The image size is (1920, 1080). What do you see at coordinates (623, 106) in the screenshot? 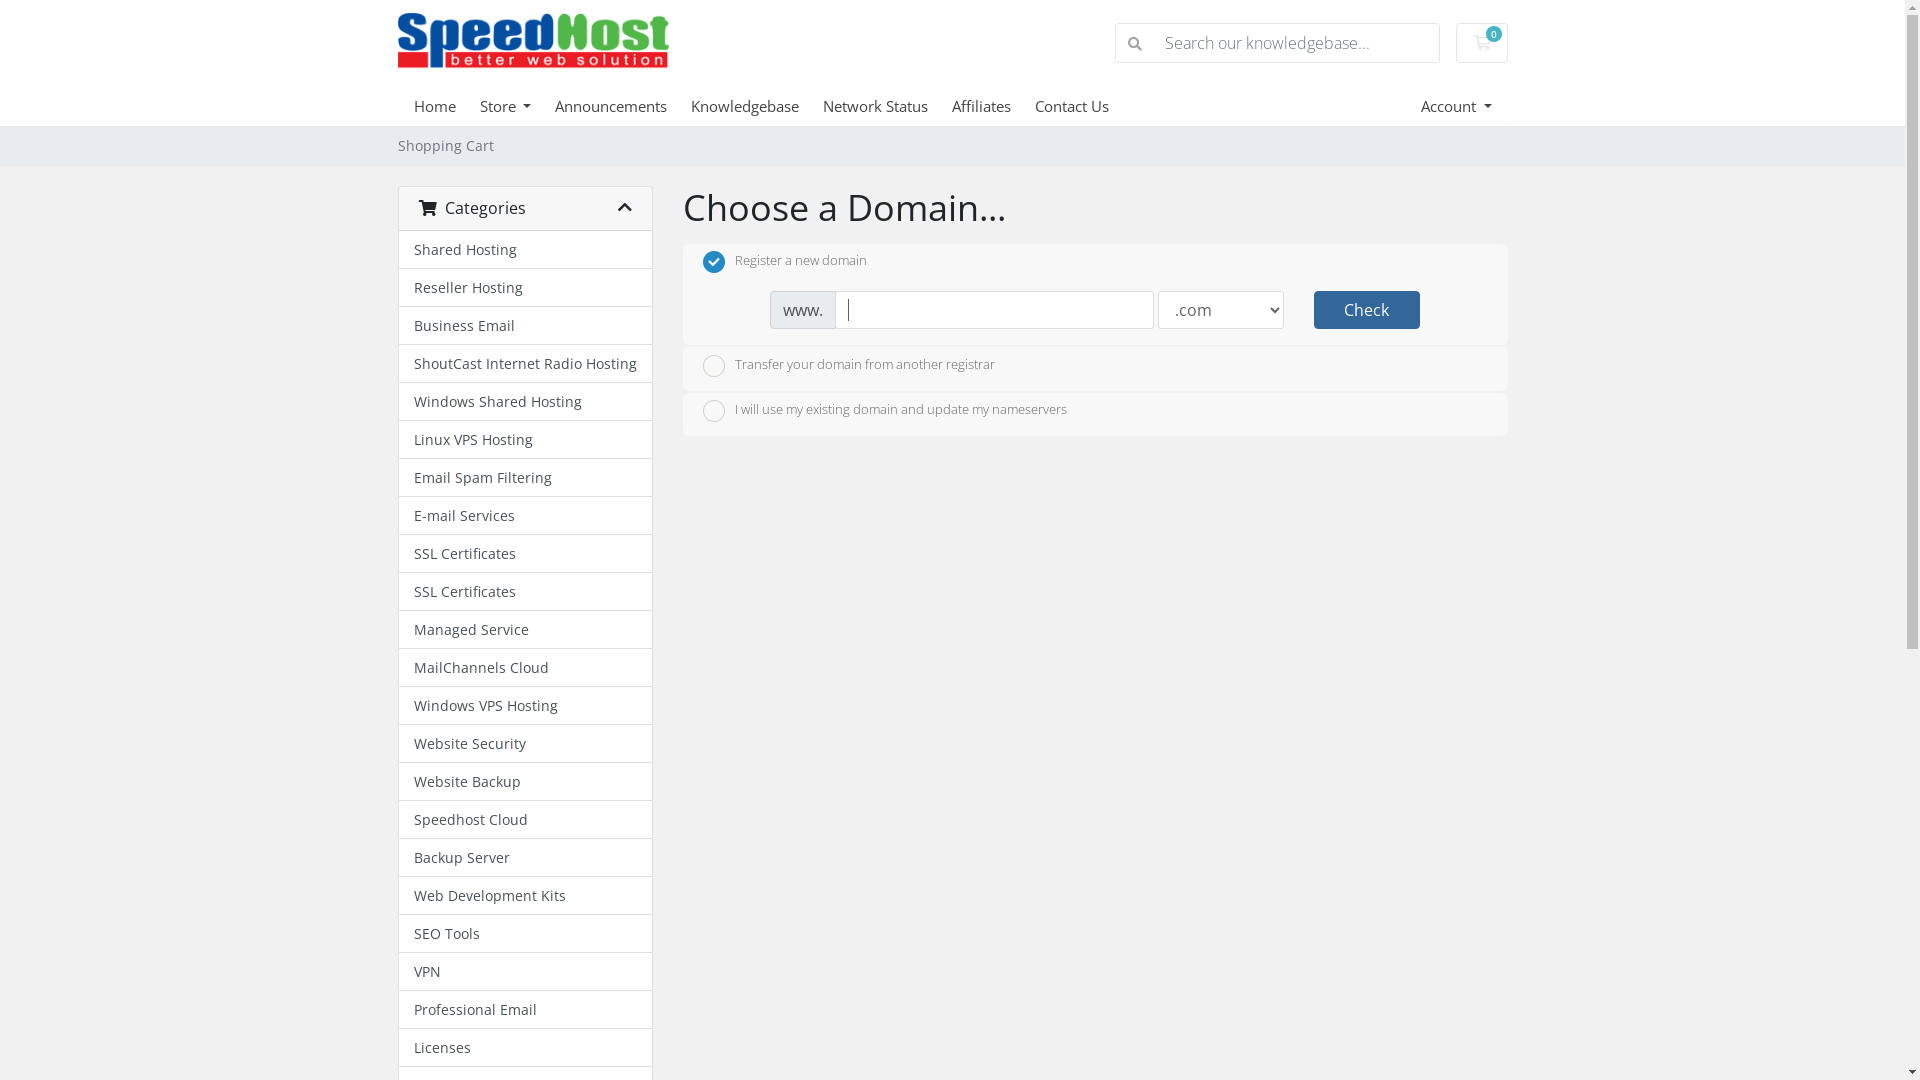
I see `Announcements` at bounding box center [623, 106].